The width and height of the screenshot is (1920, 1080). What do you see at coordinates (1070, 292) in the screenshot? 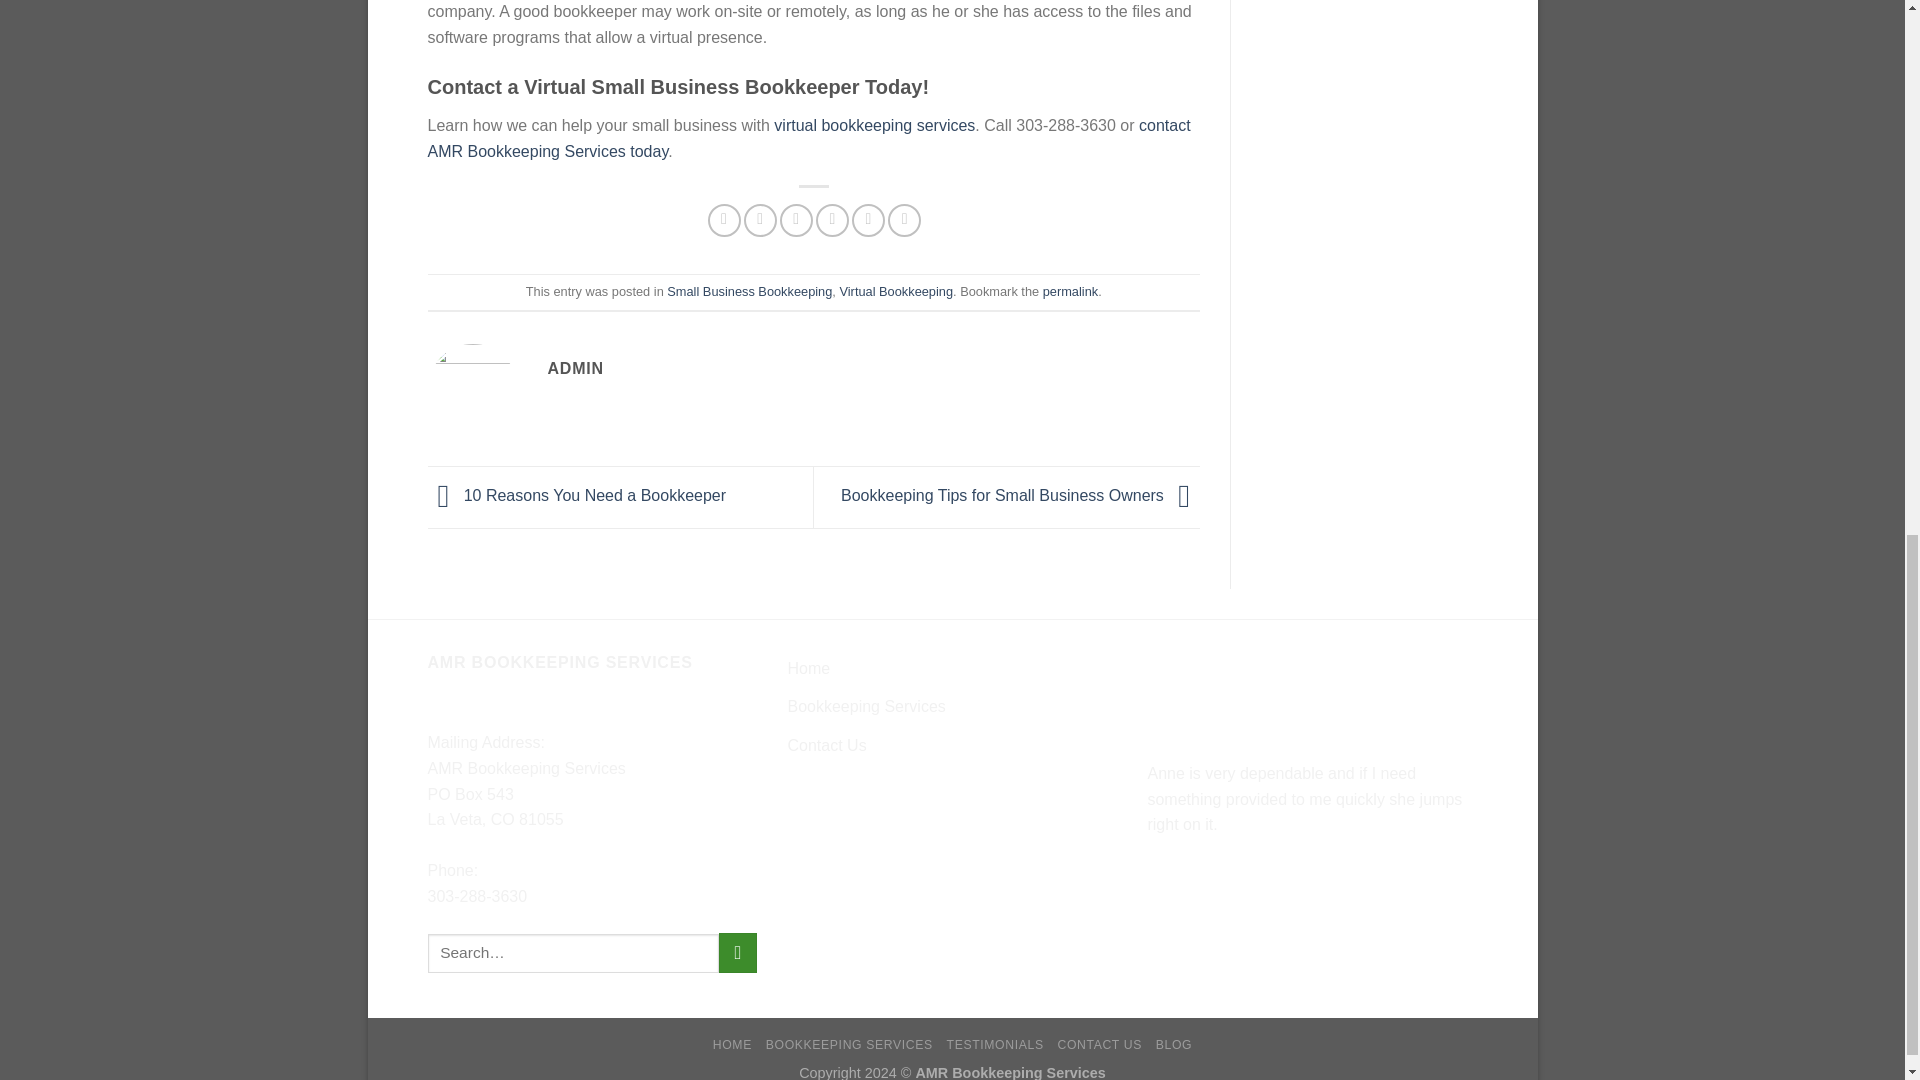
I see `permalink` at bounding box center [1070, 292].